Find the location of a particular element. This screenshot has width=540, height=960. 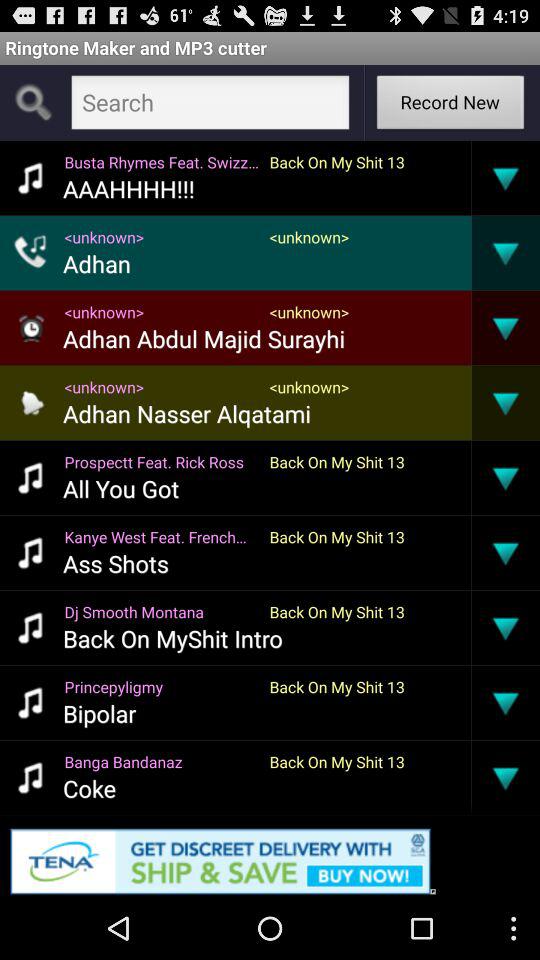

select the icon above the coke is located at coordinates (162, 762).